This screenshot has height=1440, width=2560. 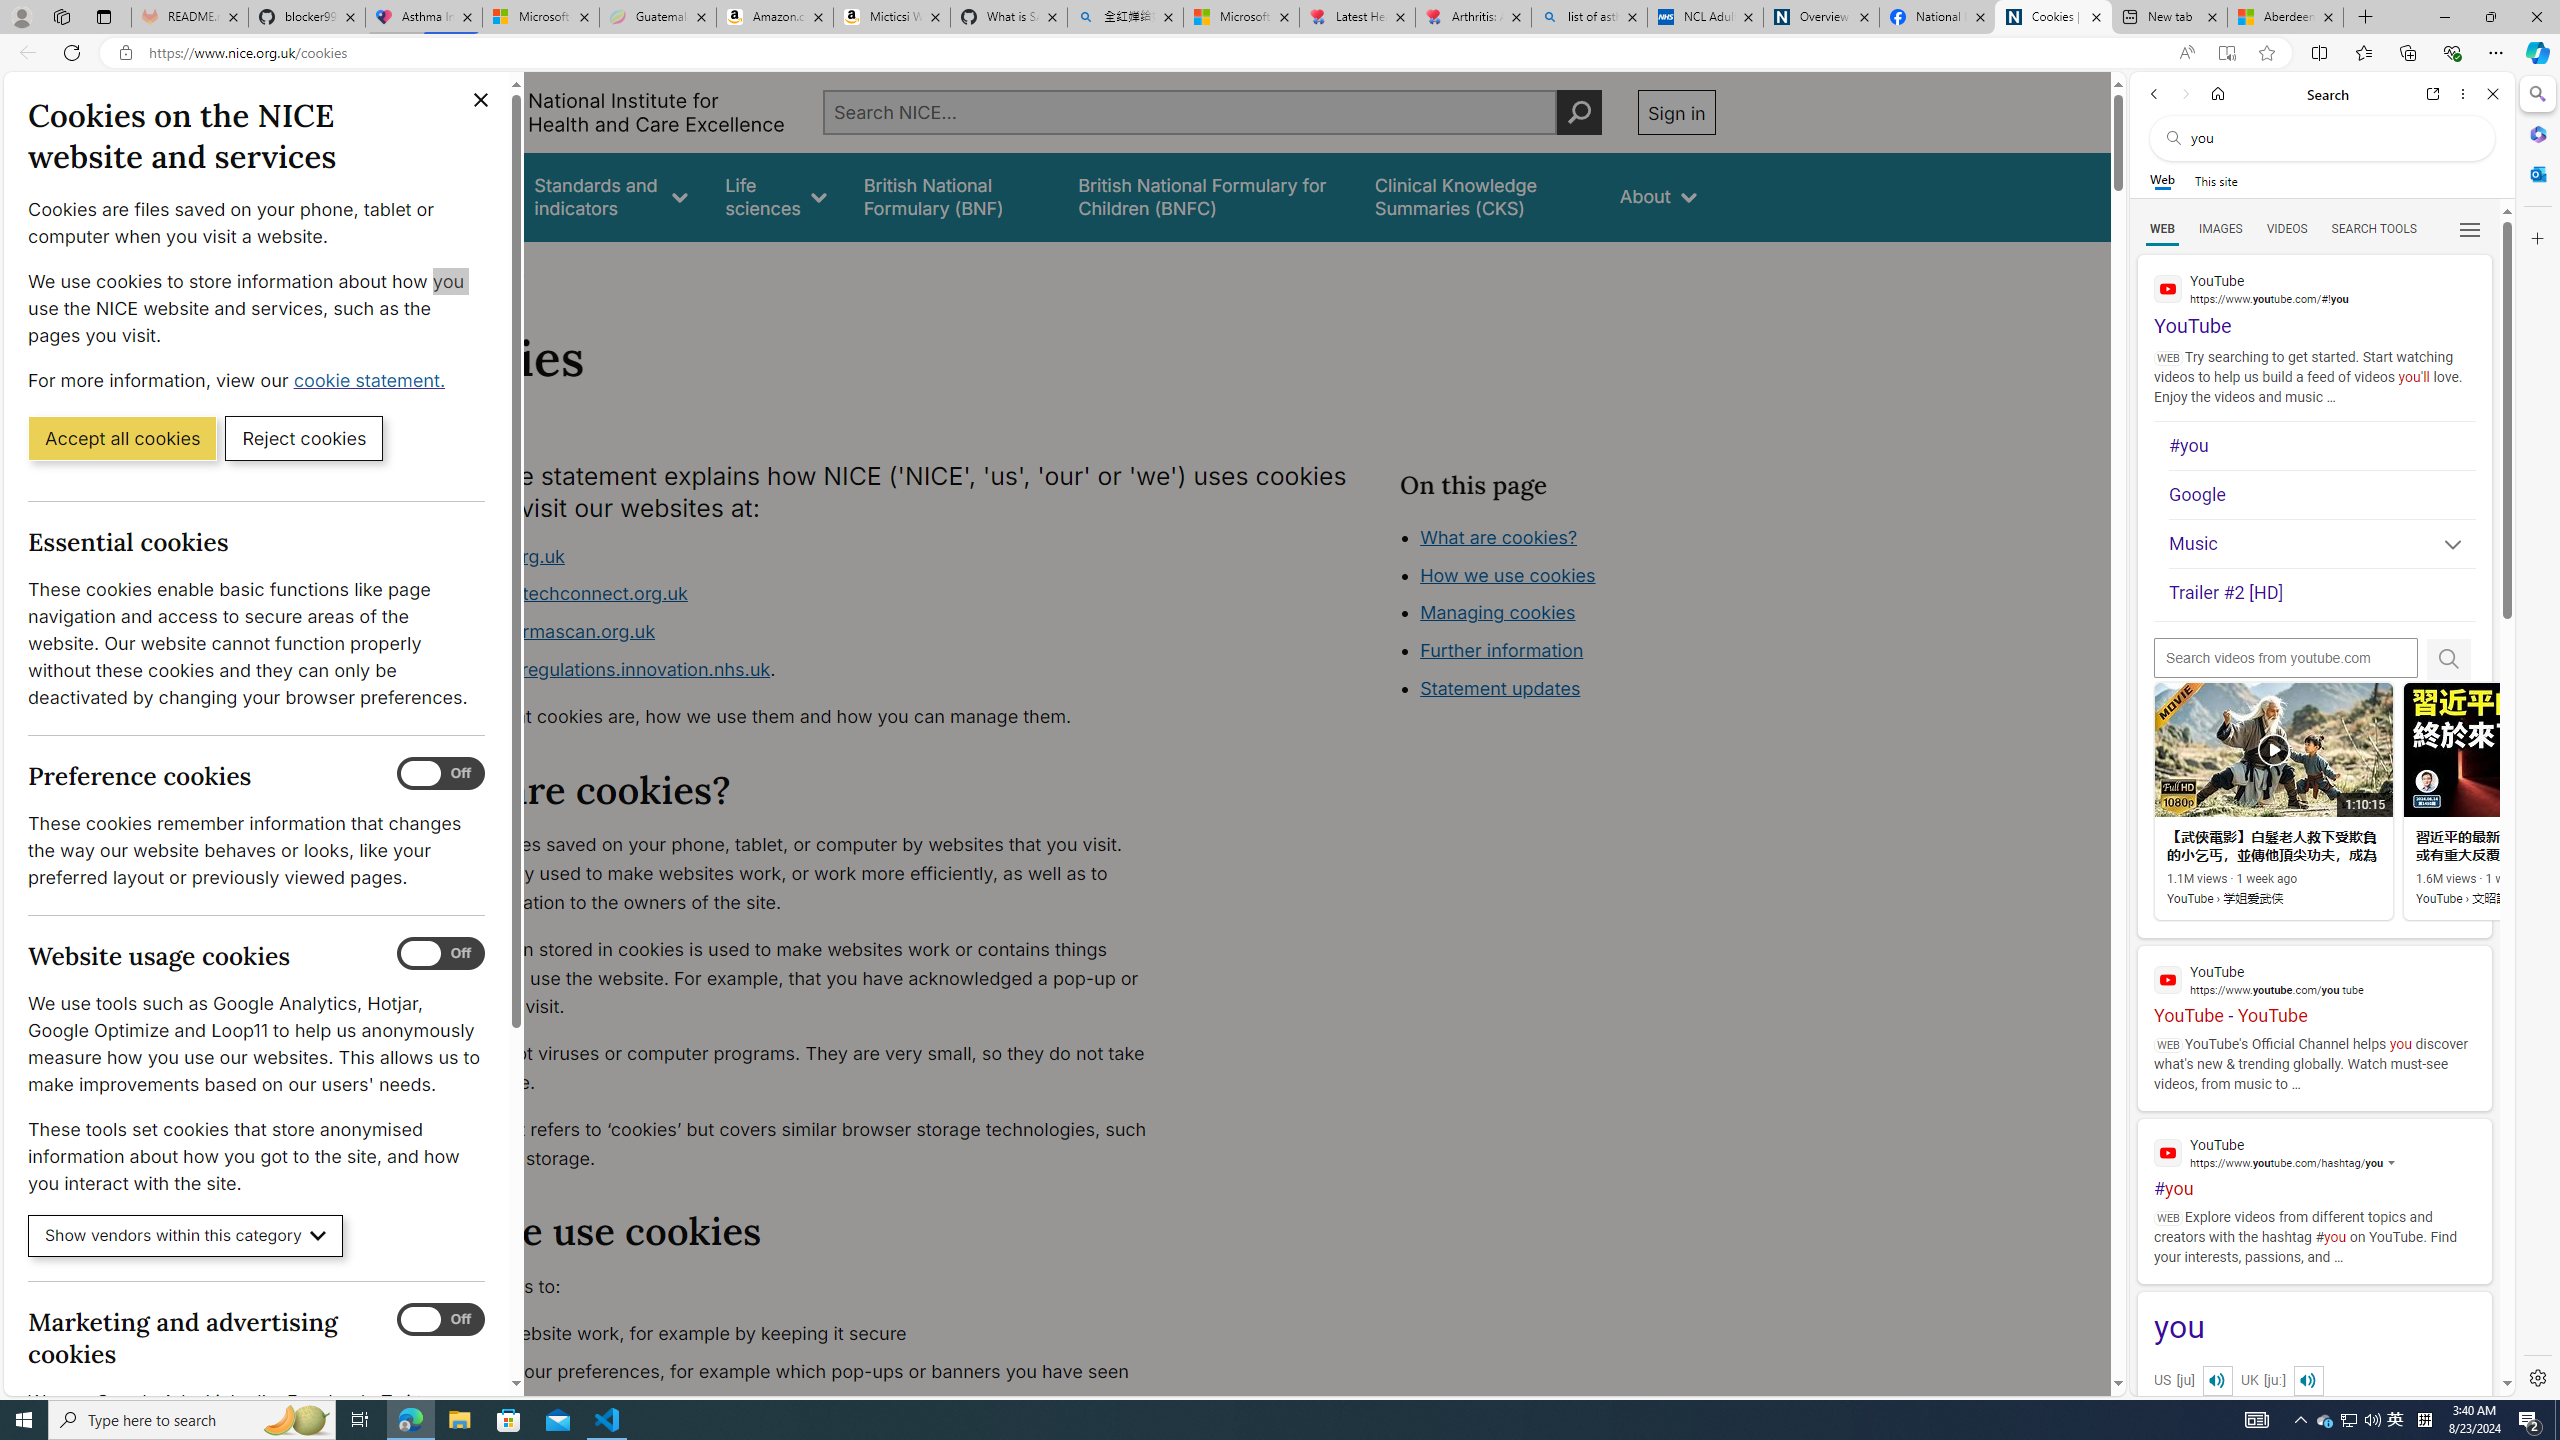 What do you see at coordinates (304, 437) in the screenshot?
I see `Reject cookies` at bounding box center [304, 437].